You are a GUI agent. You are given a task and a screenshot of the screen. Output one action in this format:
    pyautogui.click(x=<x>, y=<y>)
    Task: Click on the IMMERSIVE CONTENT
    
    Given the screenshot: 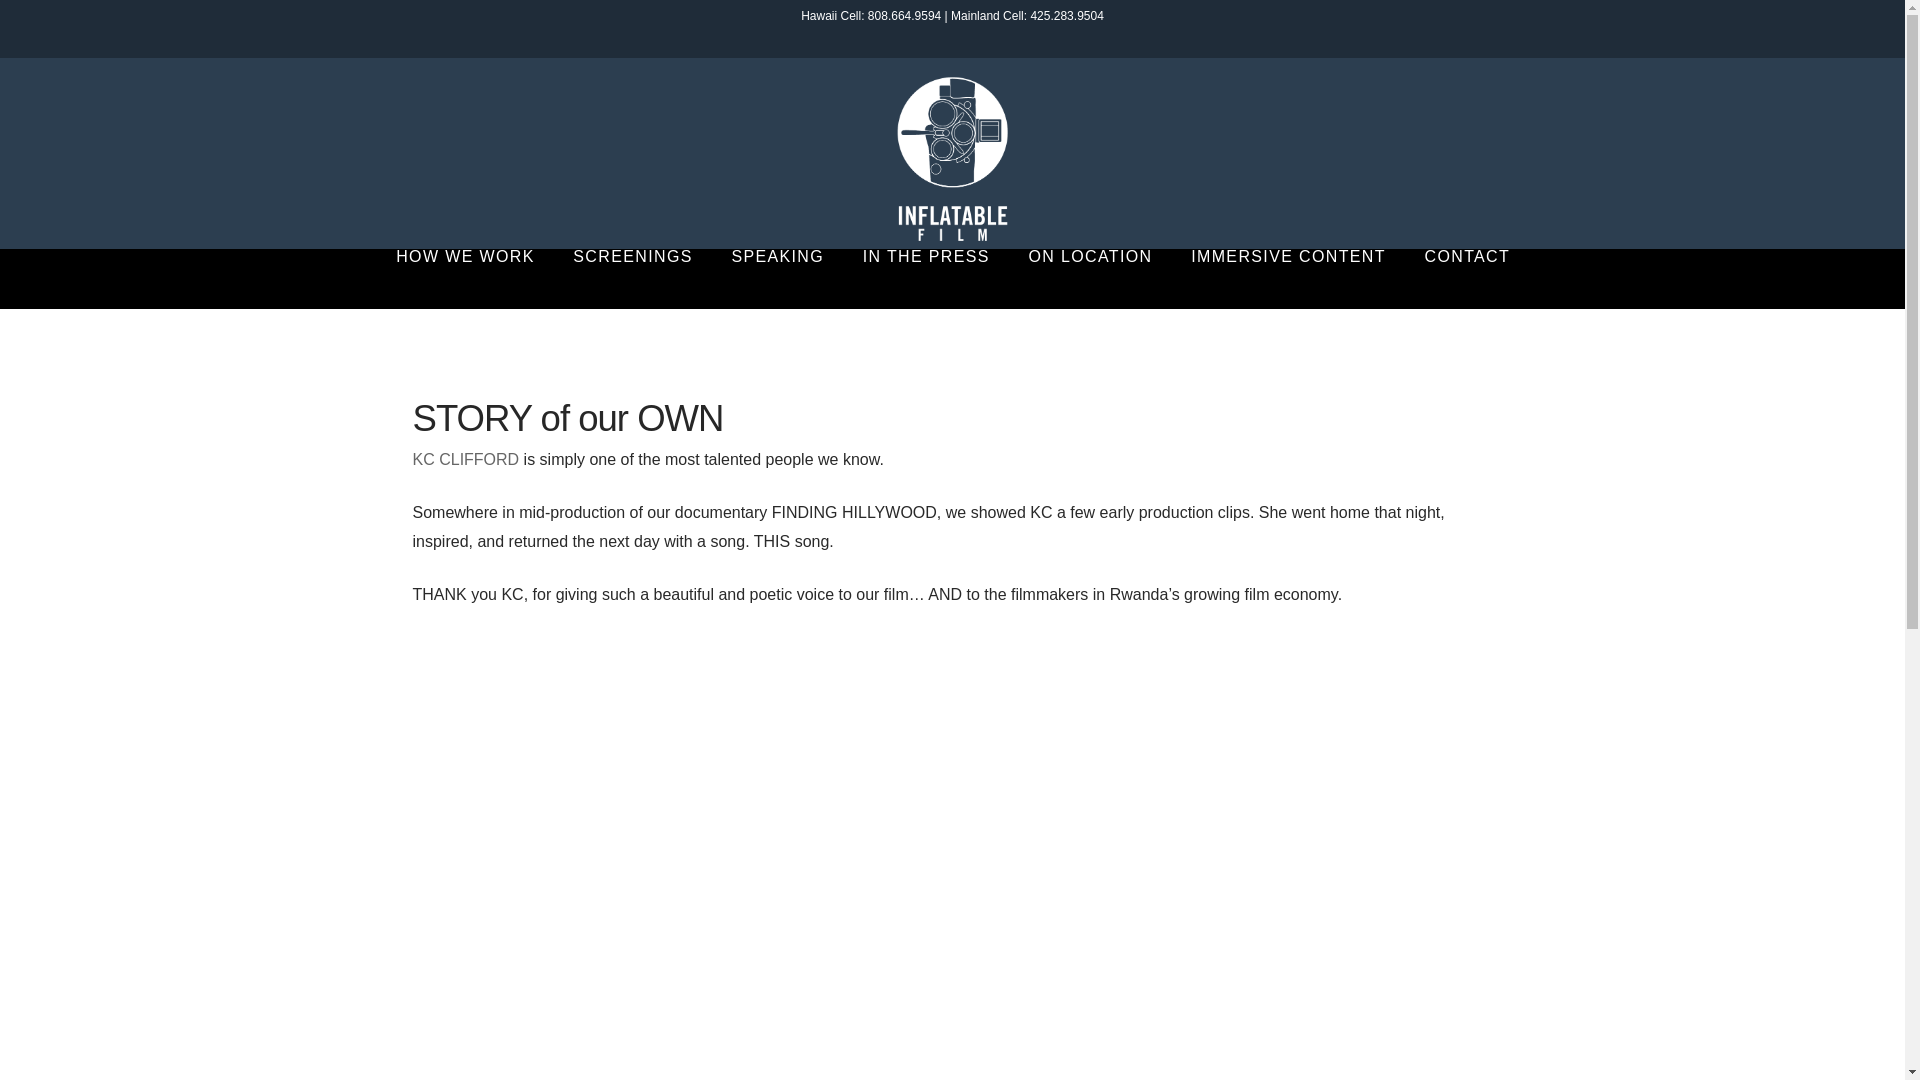 What is the action you would take?
    pyautogui.click(x=1287, y=278)
    